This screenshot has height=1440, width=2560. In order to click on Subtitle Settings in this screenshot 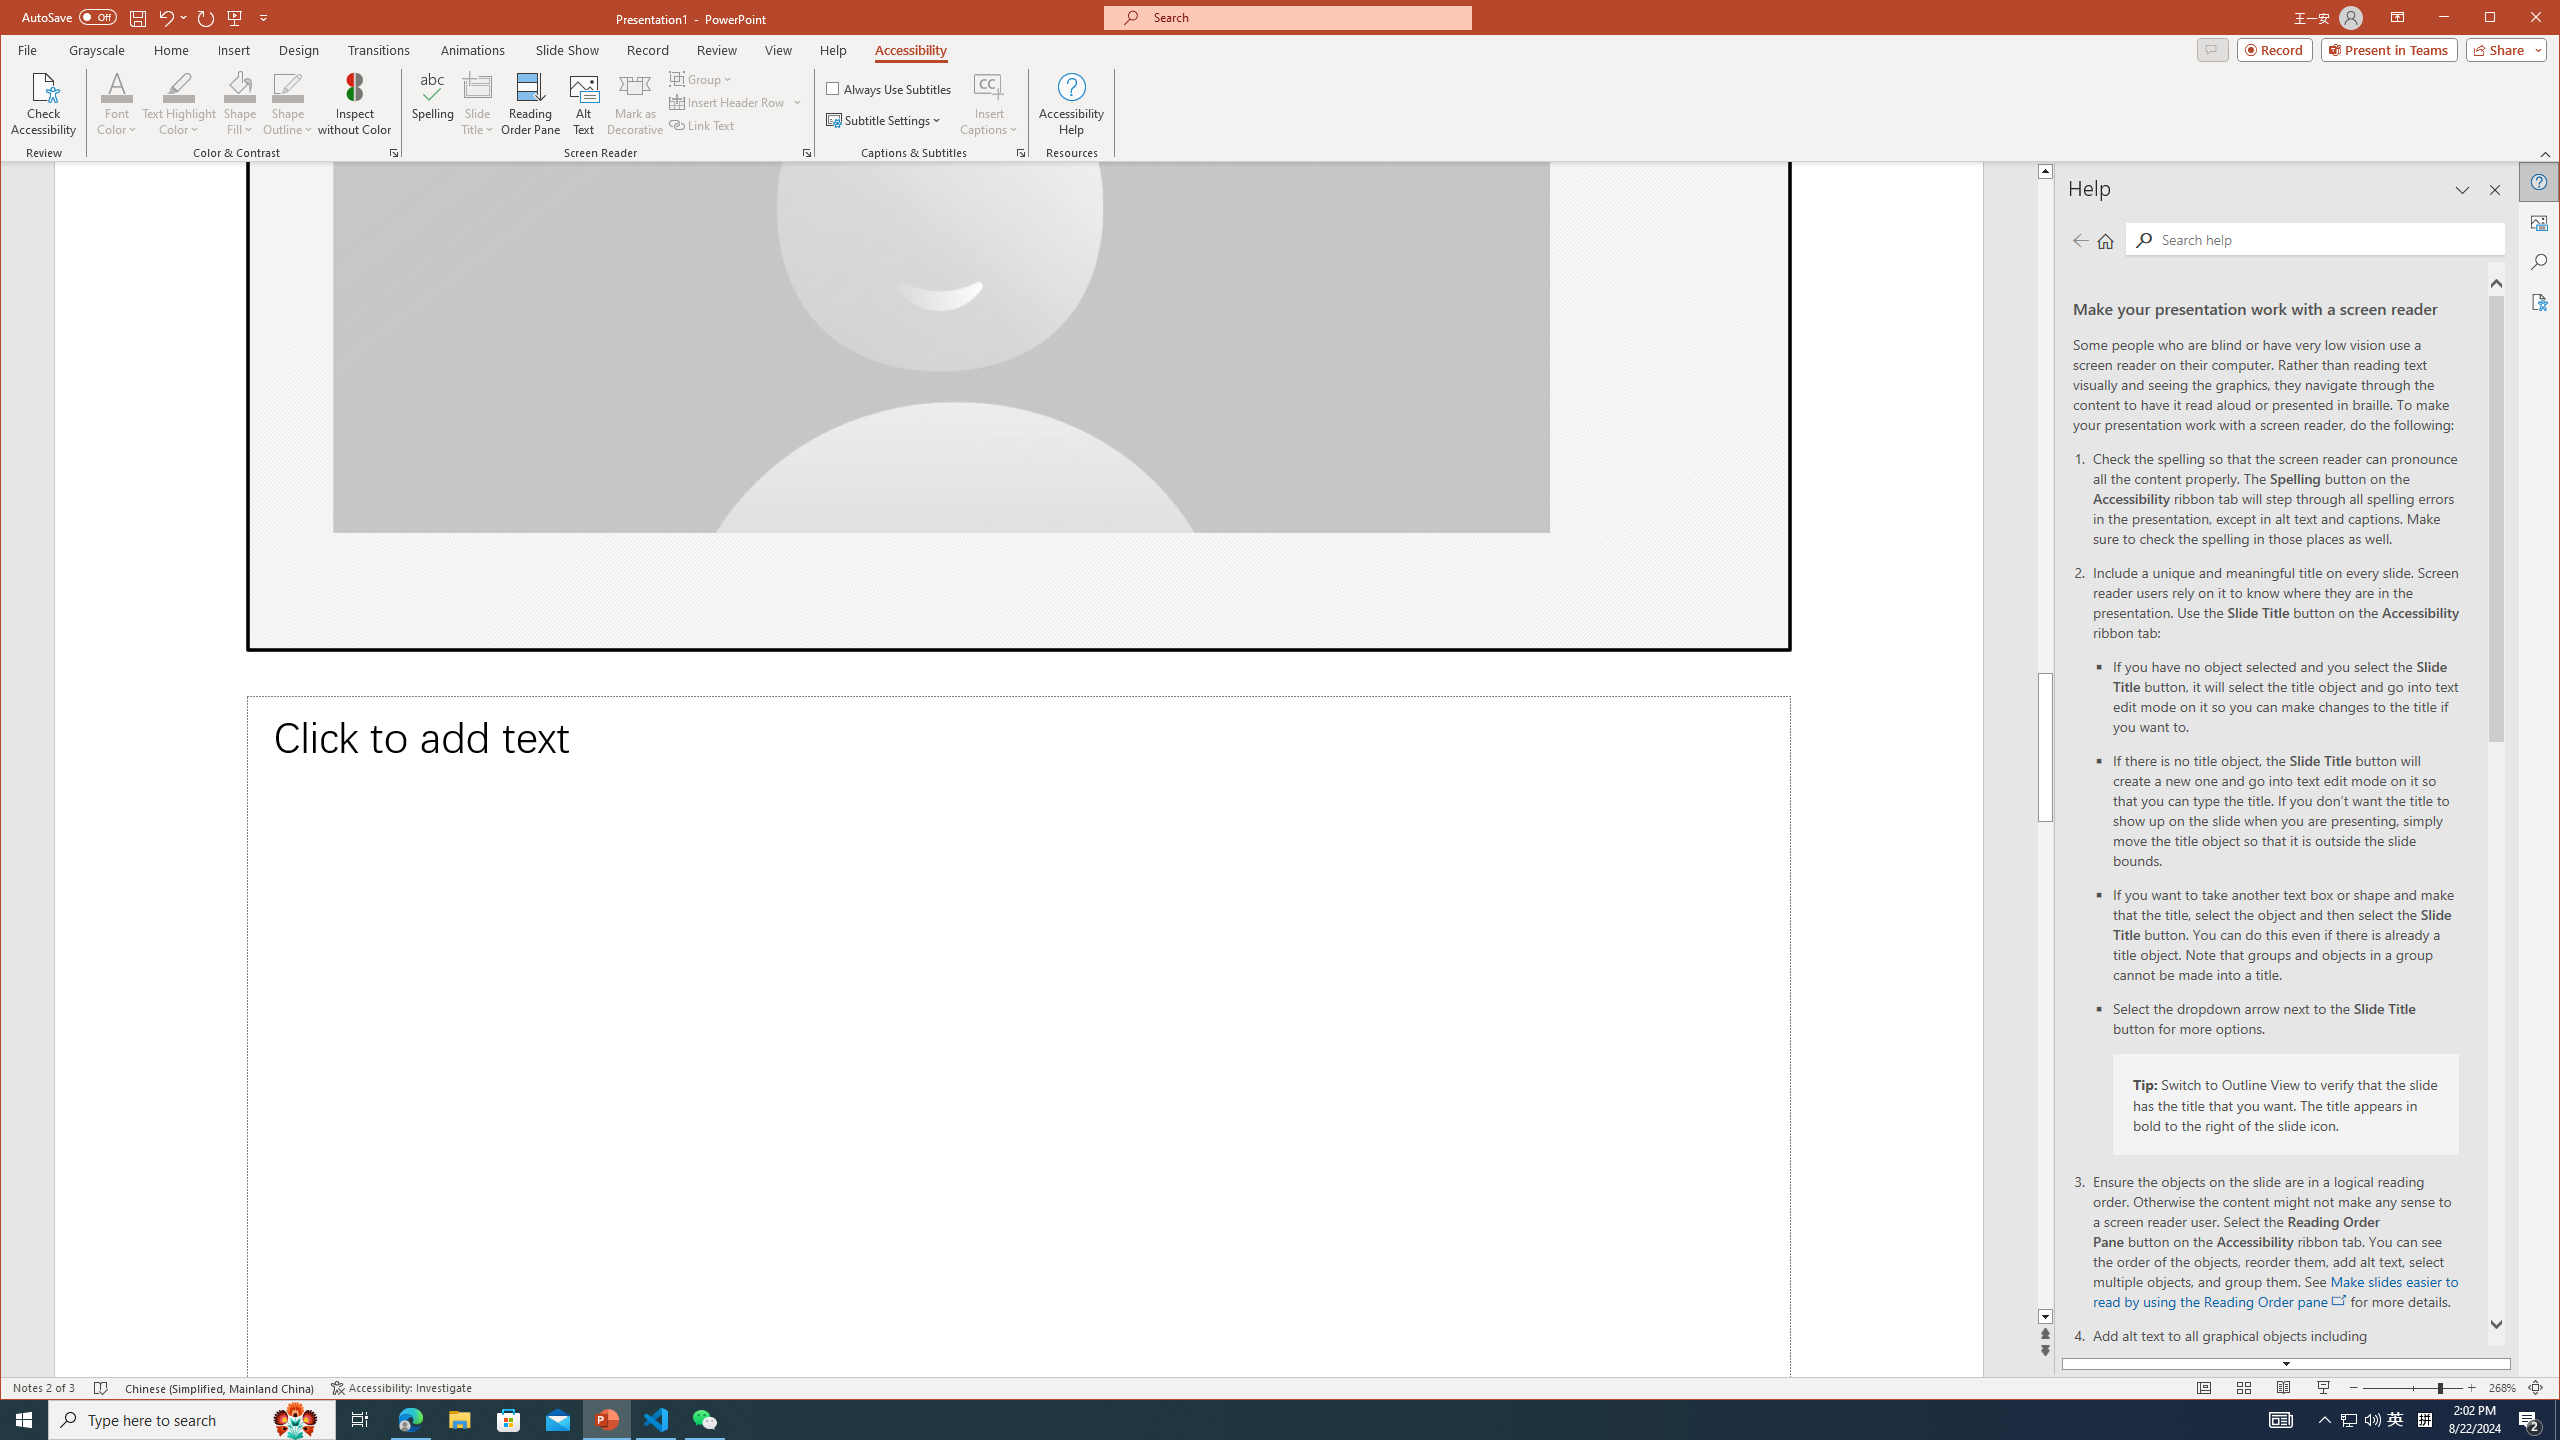, I will do `click(884, 120)`.